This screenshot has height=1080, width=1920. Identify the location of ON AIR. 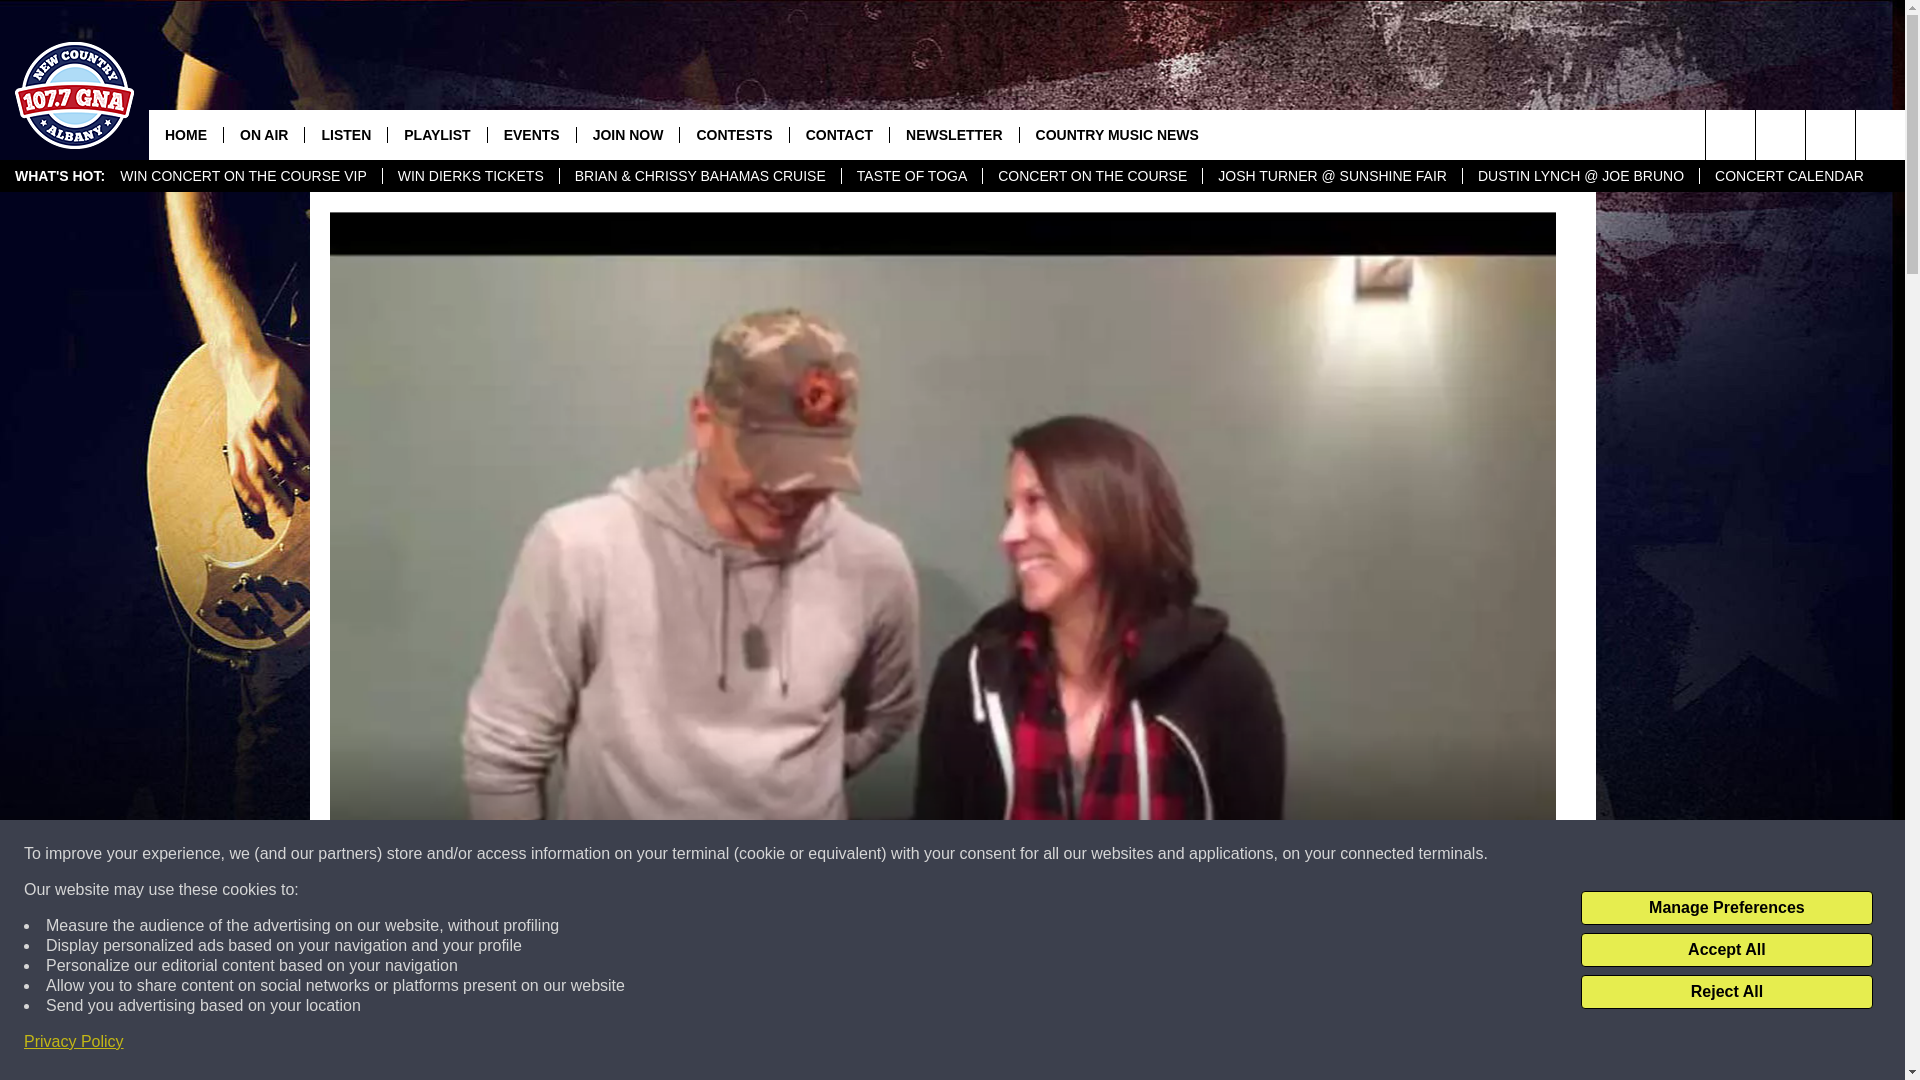
(262, 134).